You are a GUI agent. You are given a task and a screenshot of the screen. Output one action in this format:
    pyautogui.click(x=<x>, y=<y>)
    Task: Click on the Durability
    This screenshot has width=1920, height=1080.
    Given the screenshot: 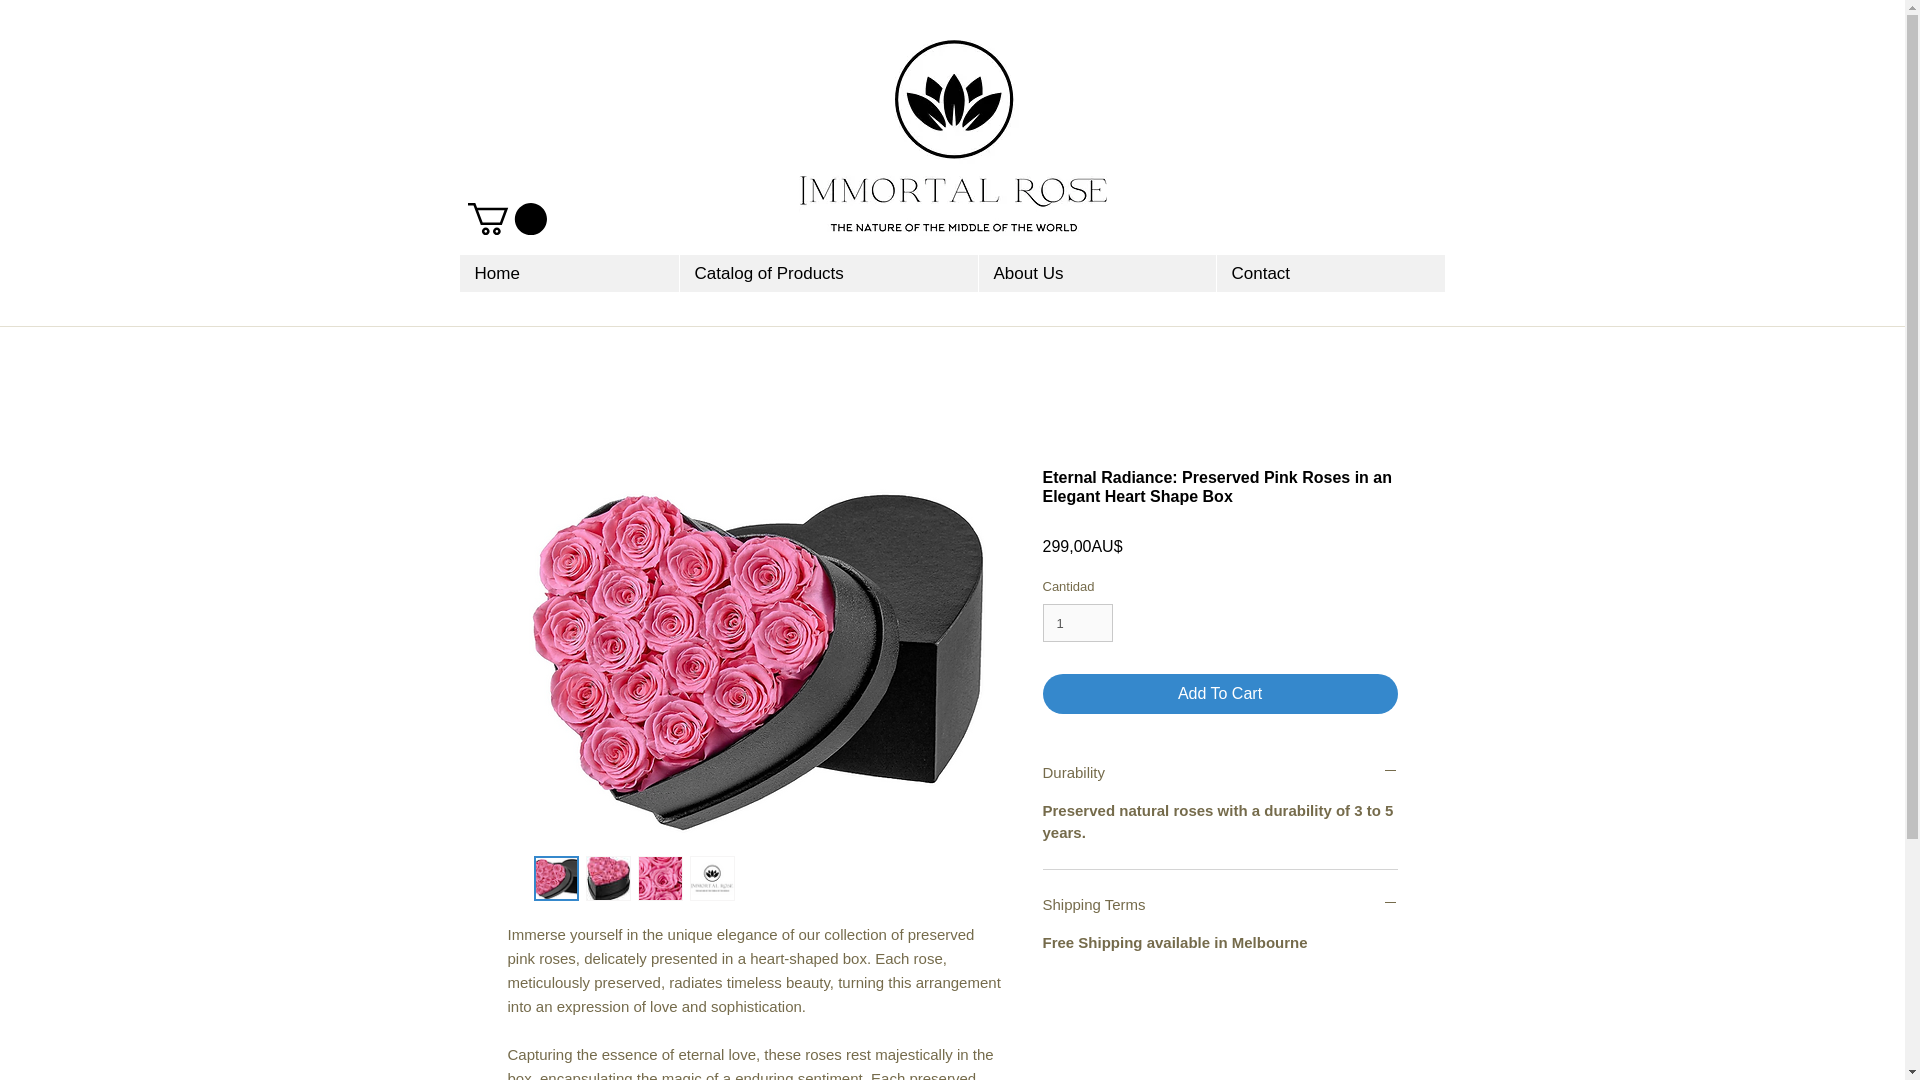 What is the action you would take?
    pyautogui.click(x=1220, y=772)
    